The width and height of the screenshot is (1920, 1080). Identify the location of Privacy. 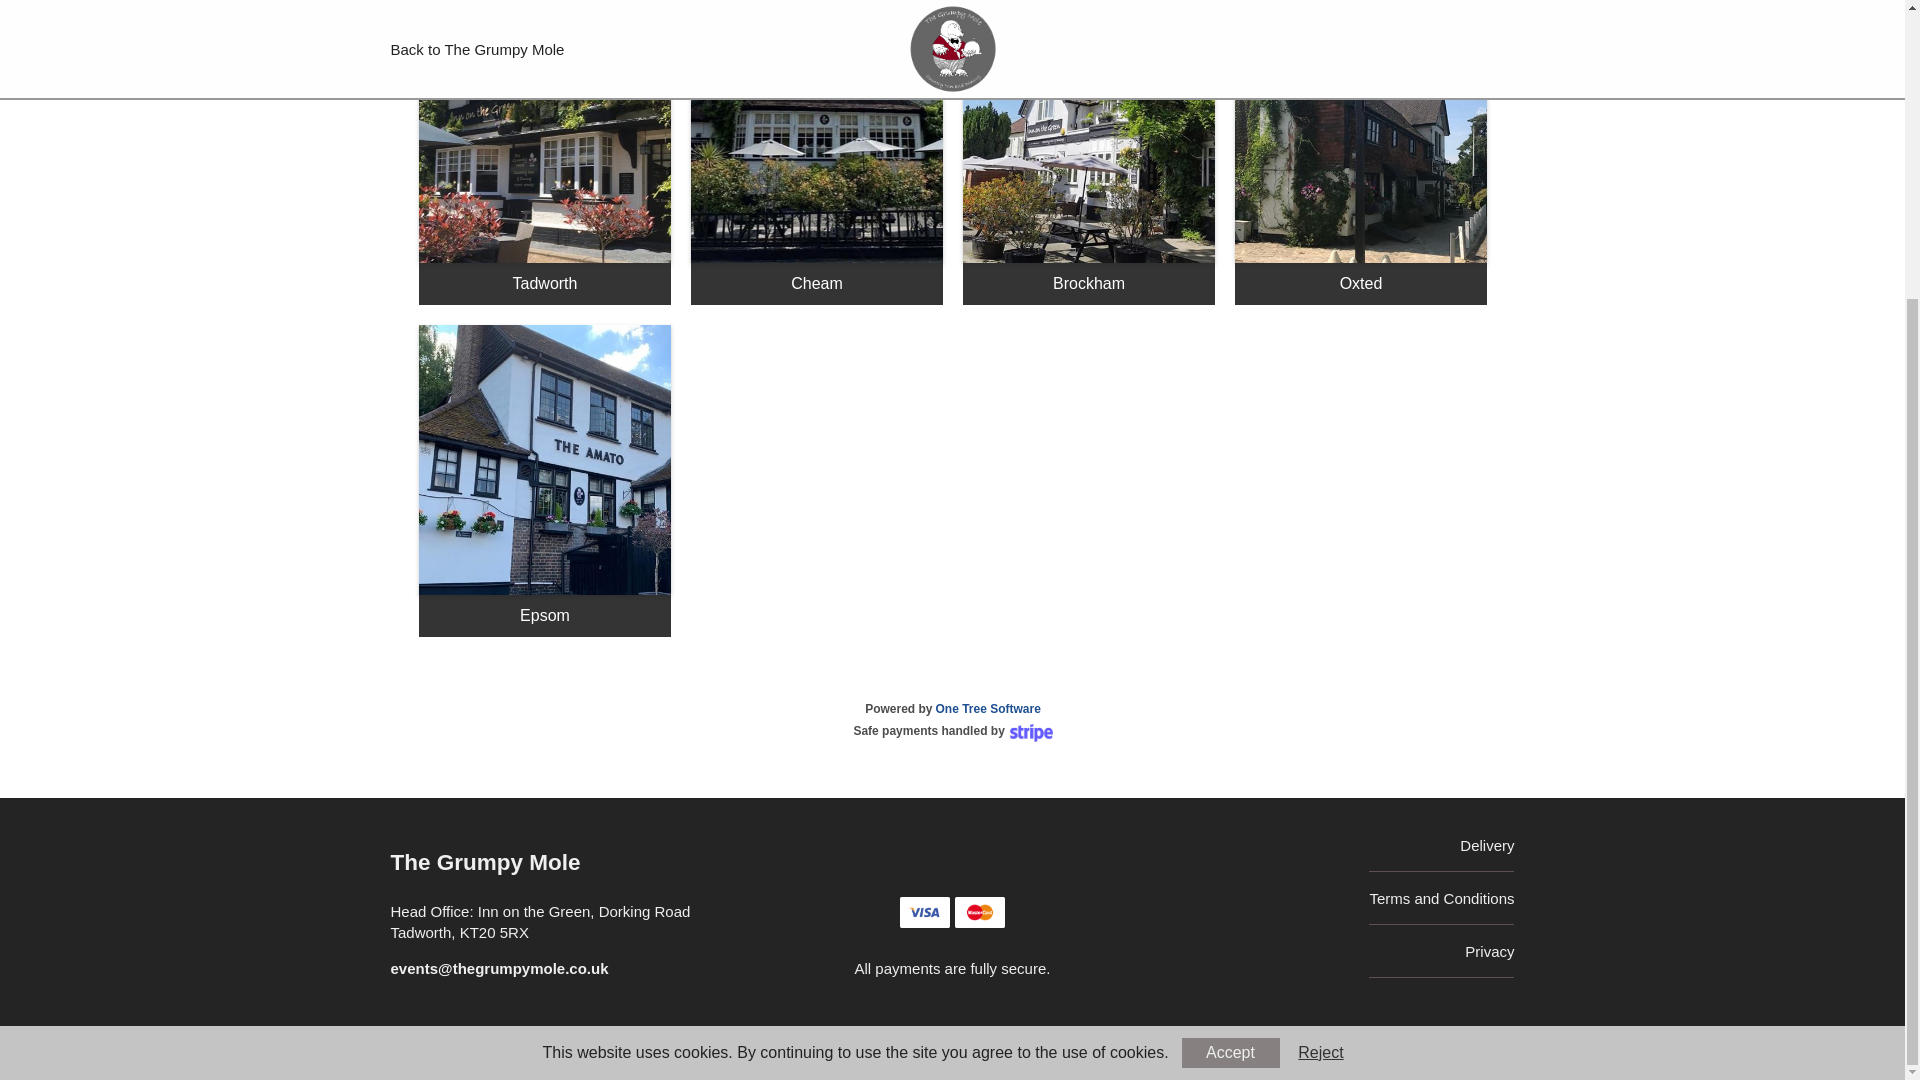
(1489, 951).